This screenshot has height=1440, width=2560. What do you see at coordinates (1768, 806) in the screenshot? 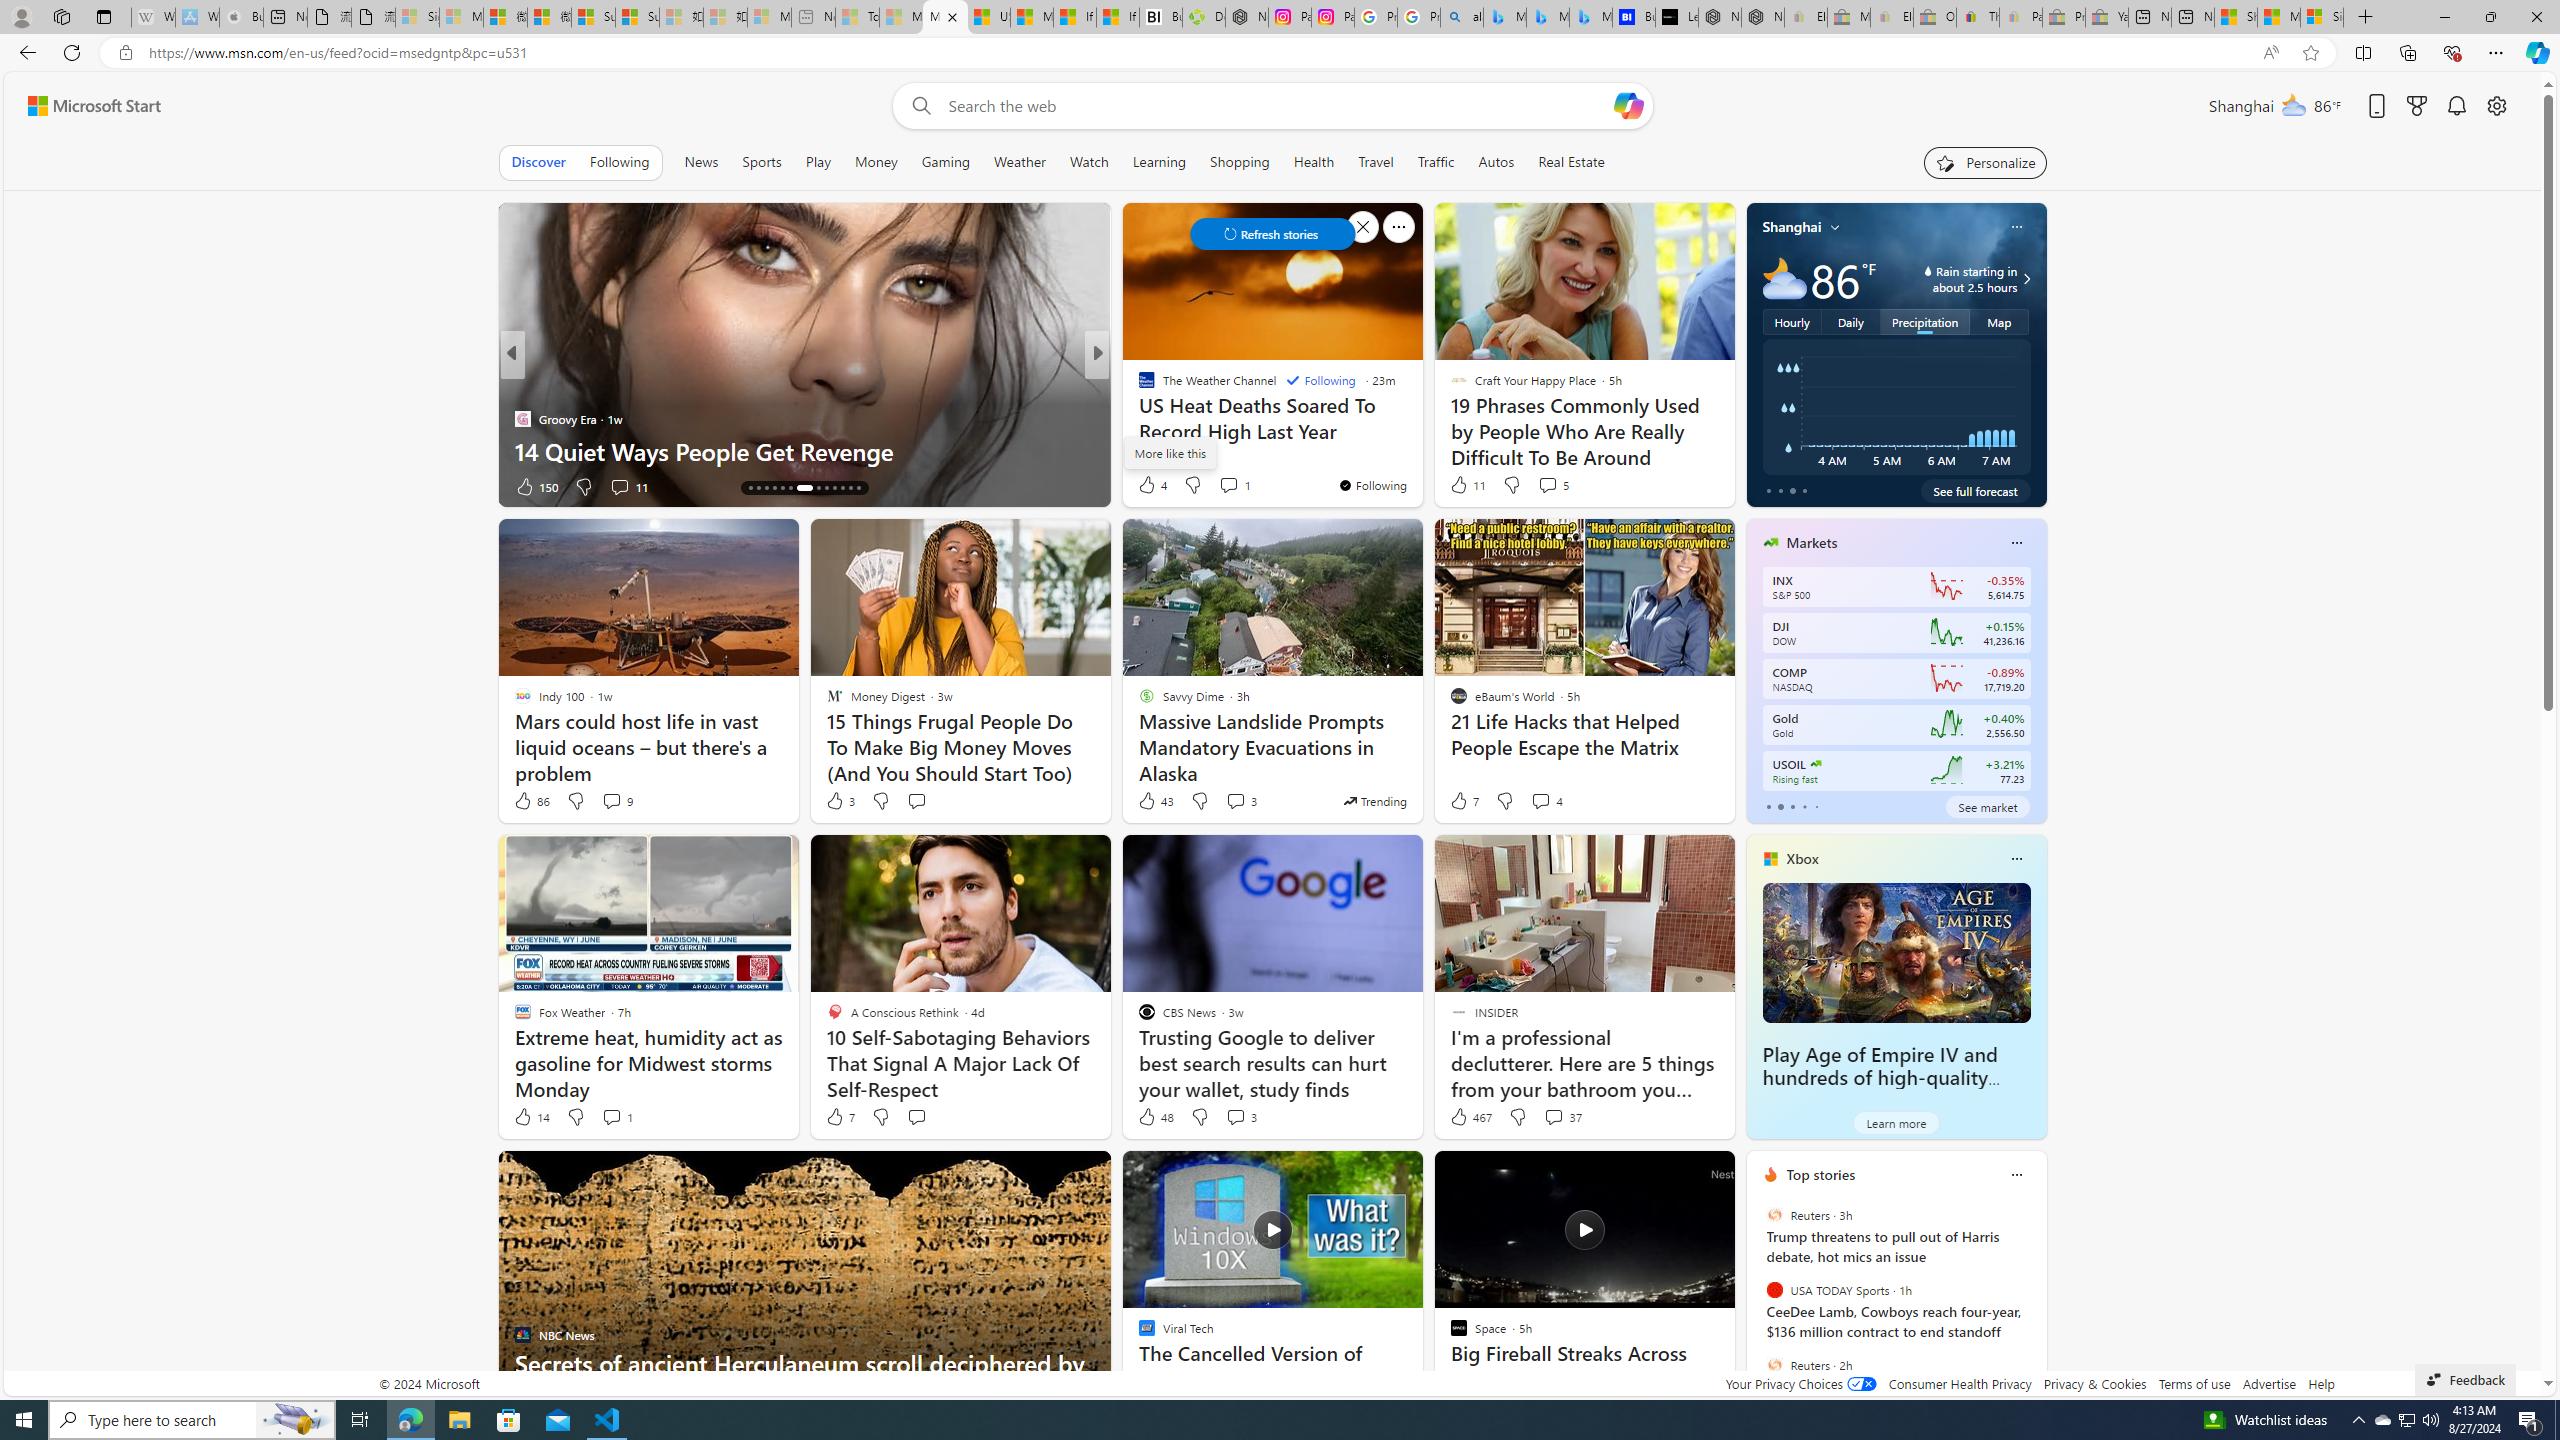
I see `tab-0` at bounding box center [1768, 806].